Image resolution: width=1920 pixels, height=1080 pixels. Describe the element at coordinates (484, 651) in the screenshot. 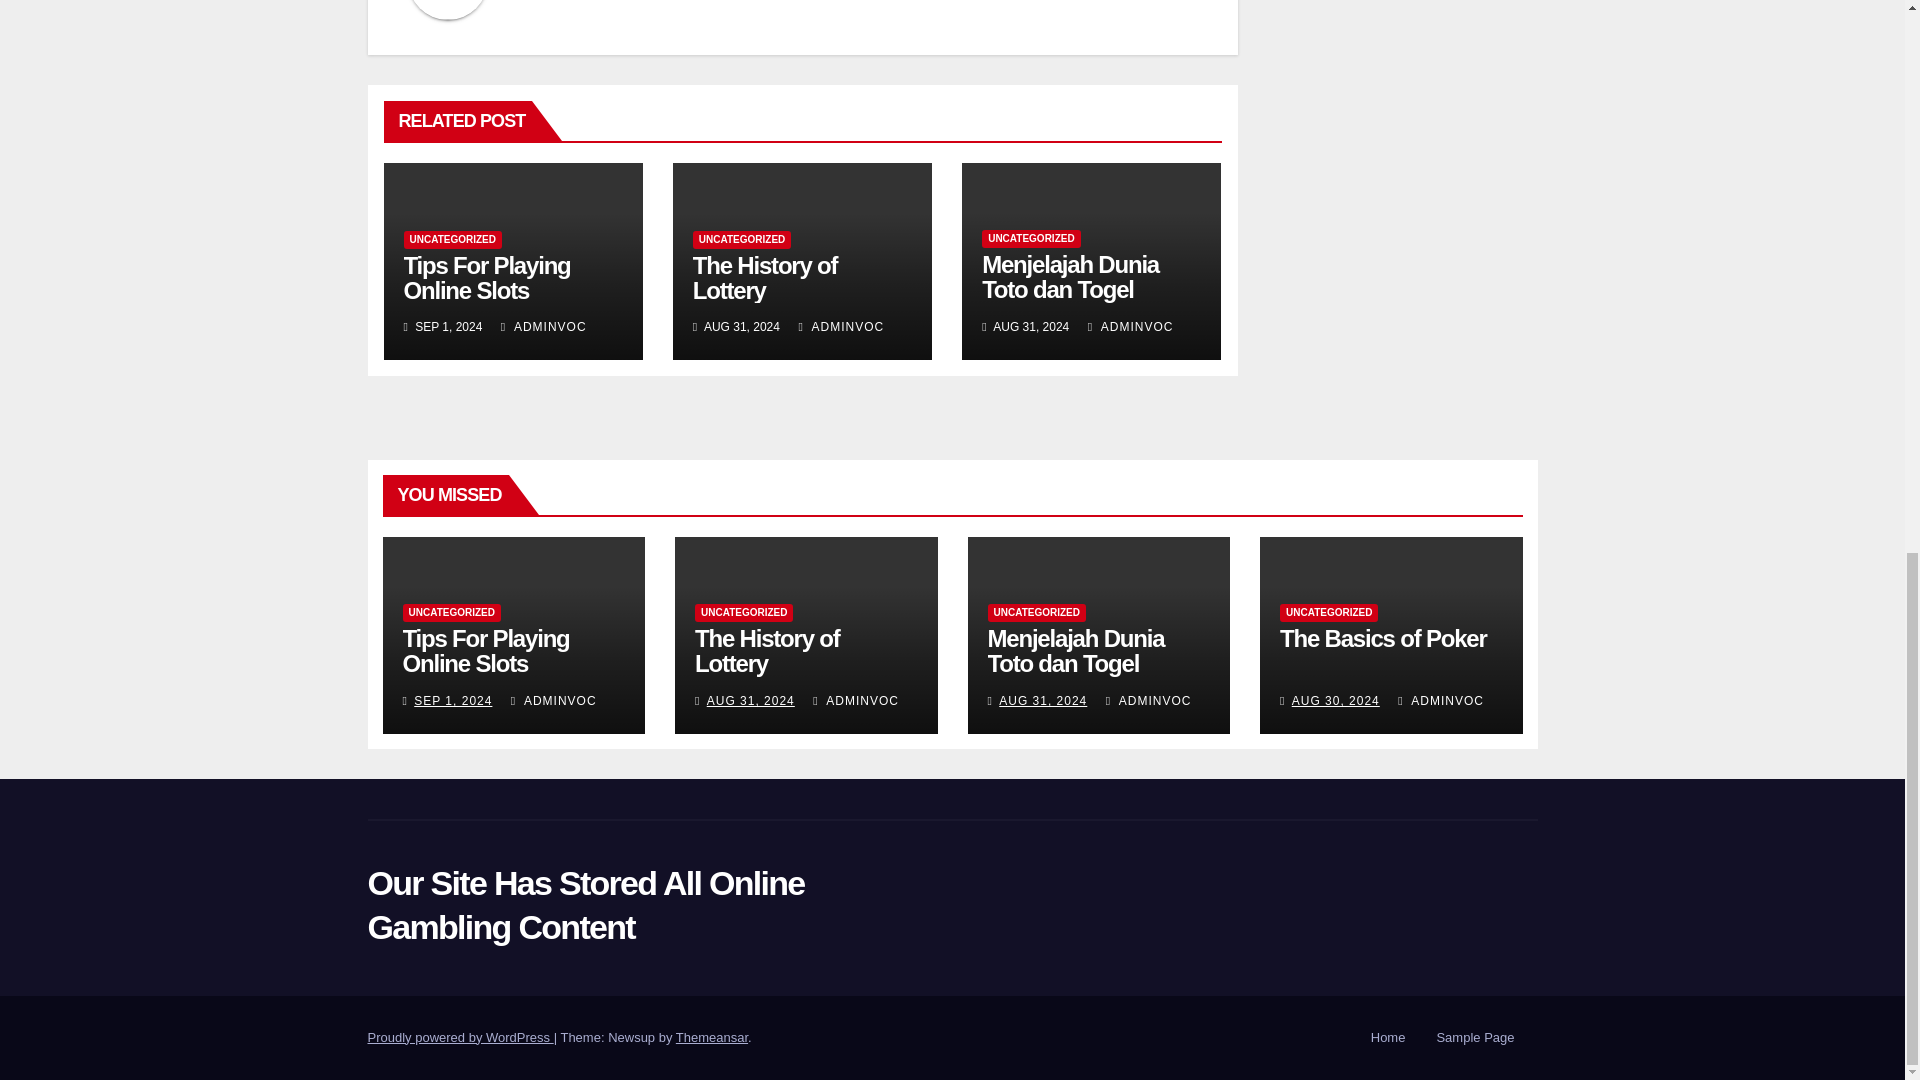

I see `Permalink to: Tips For Playing Online Slots` at that location.